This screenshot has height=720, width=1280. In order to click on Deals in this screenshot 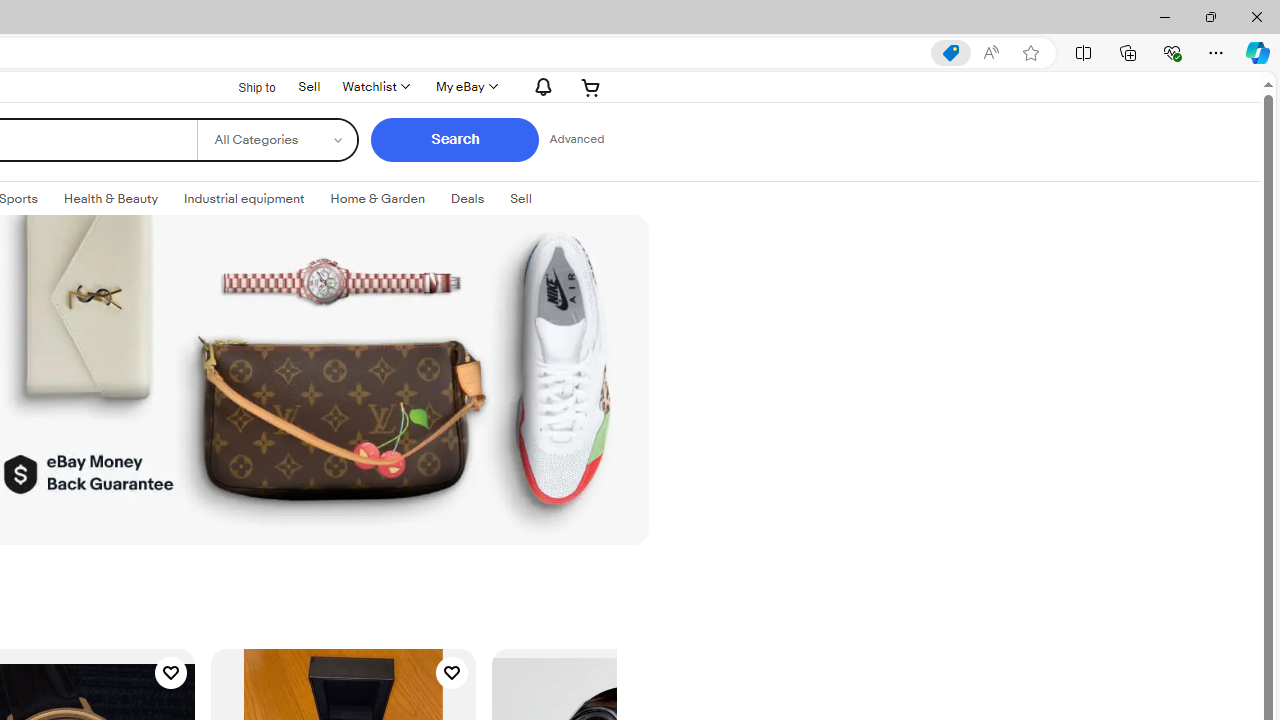, I will do `click(468, 198)`.